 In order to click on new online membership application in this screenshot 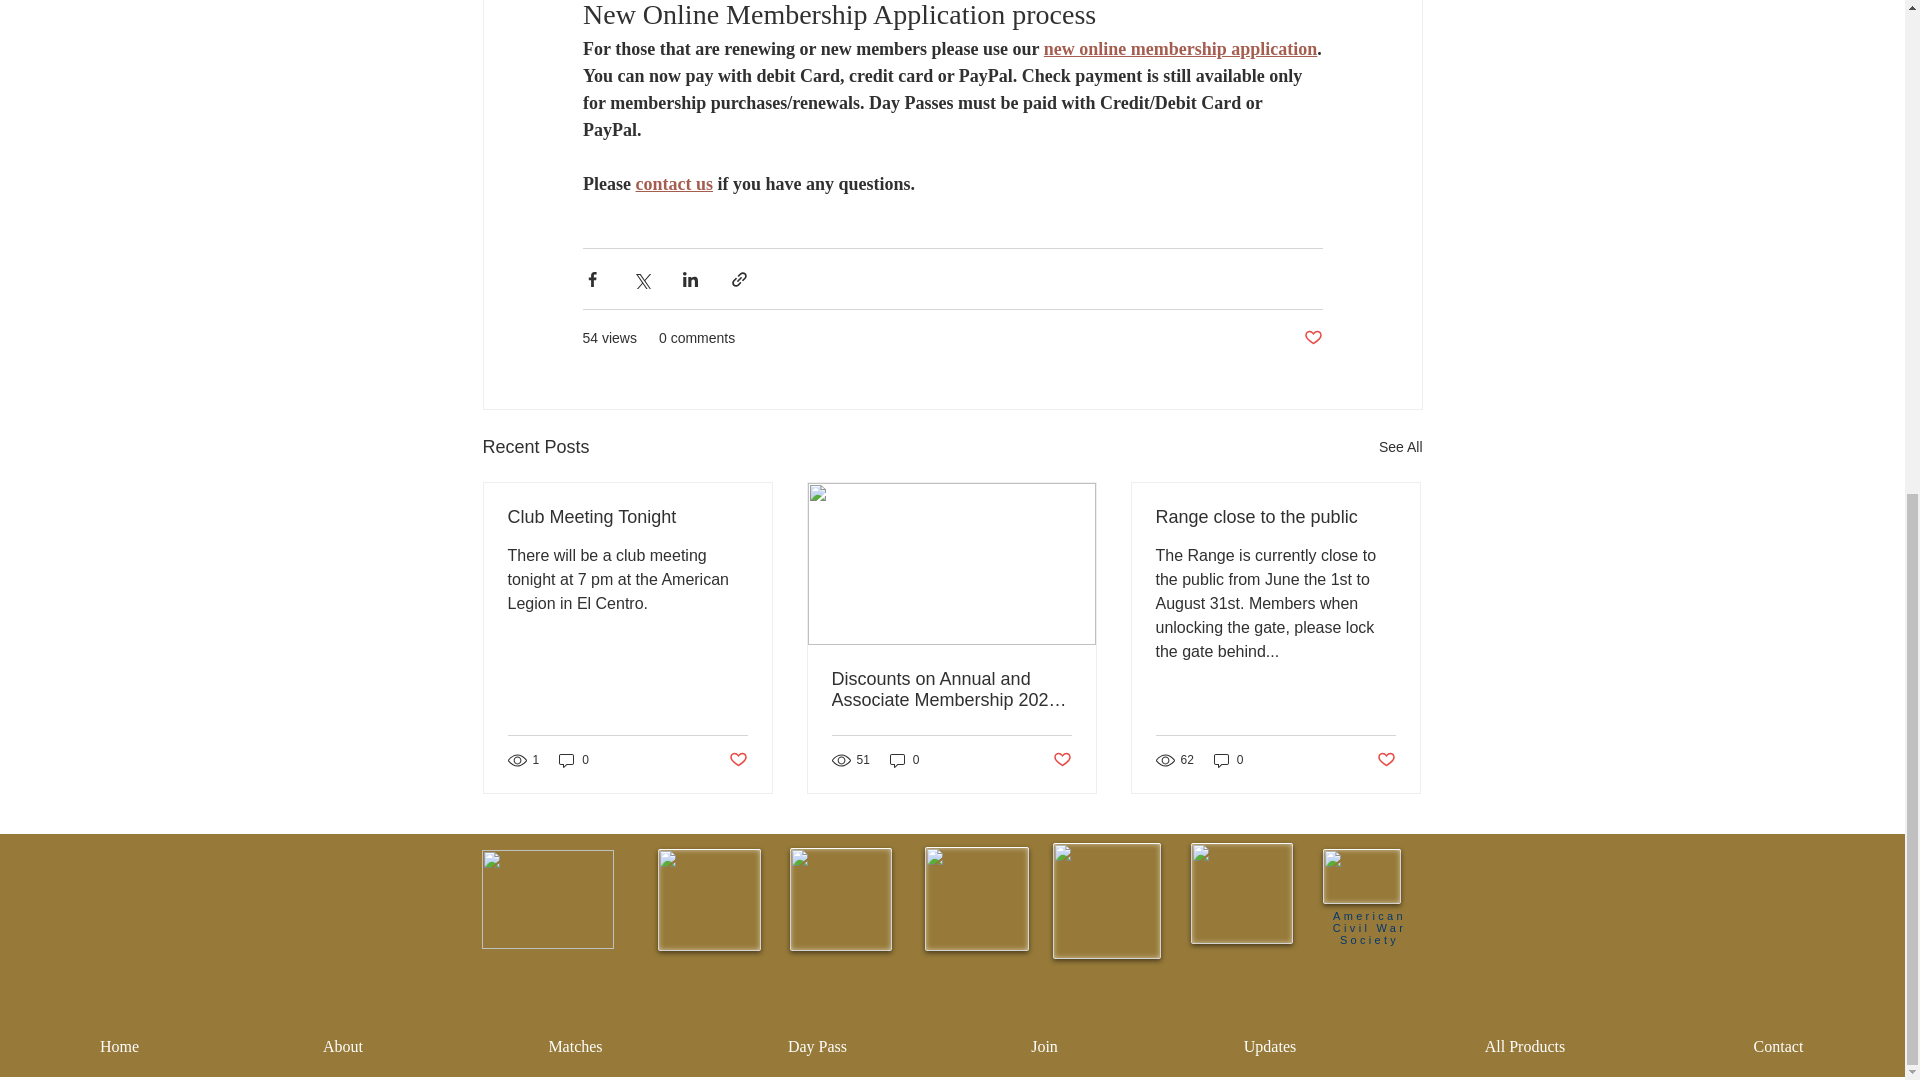, I will do `click(1180, 48)`.